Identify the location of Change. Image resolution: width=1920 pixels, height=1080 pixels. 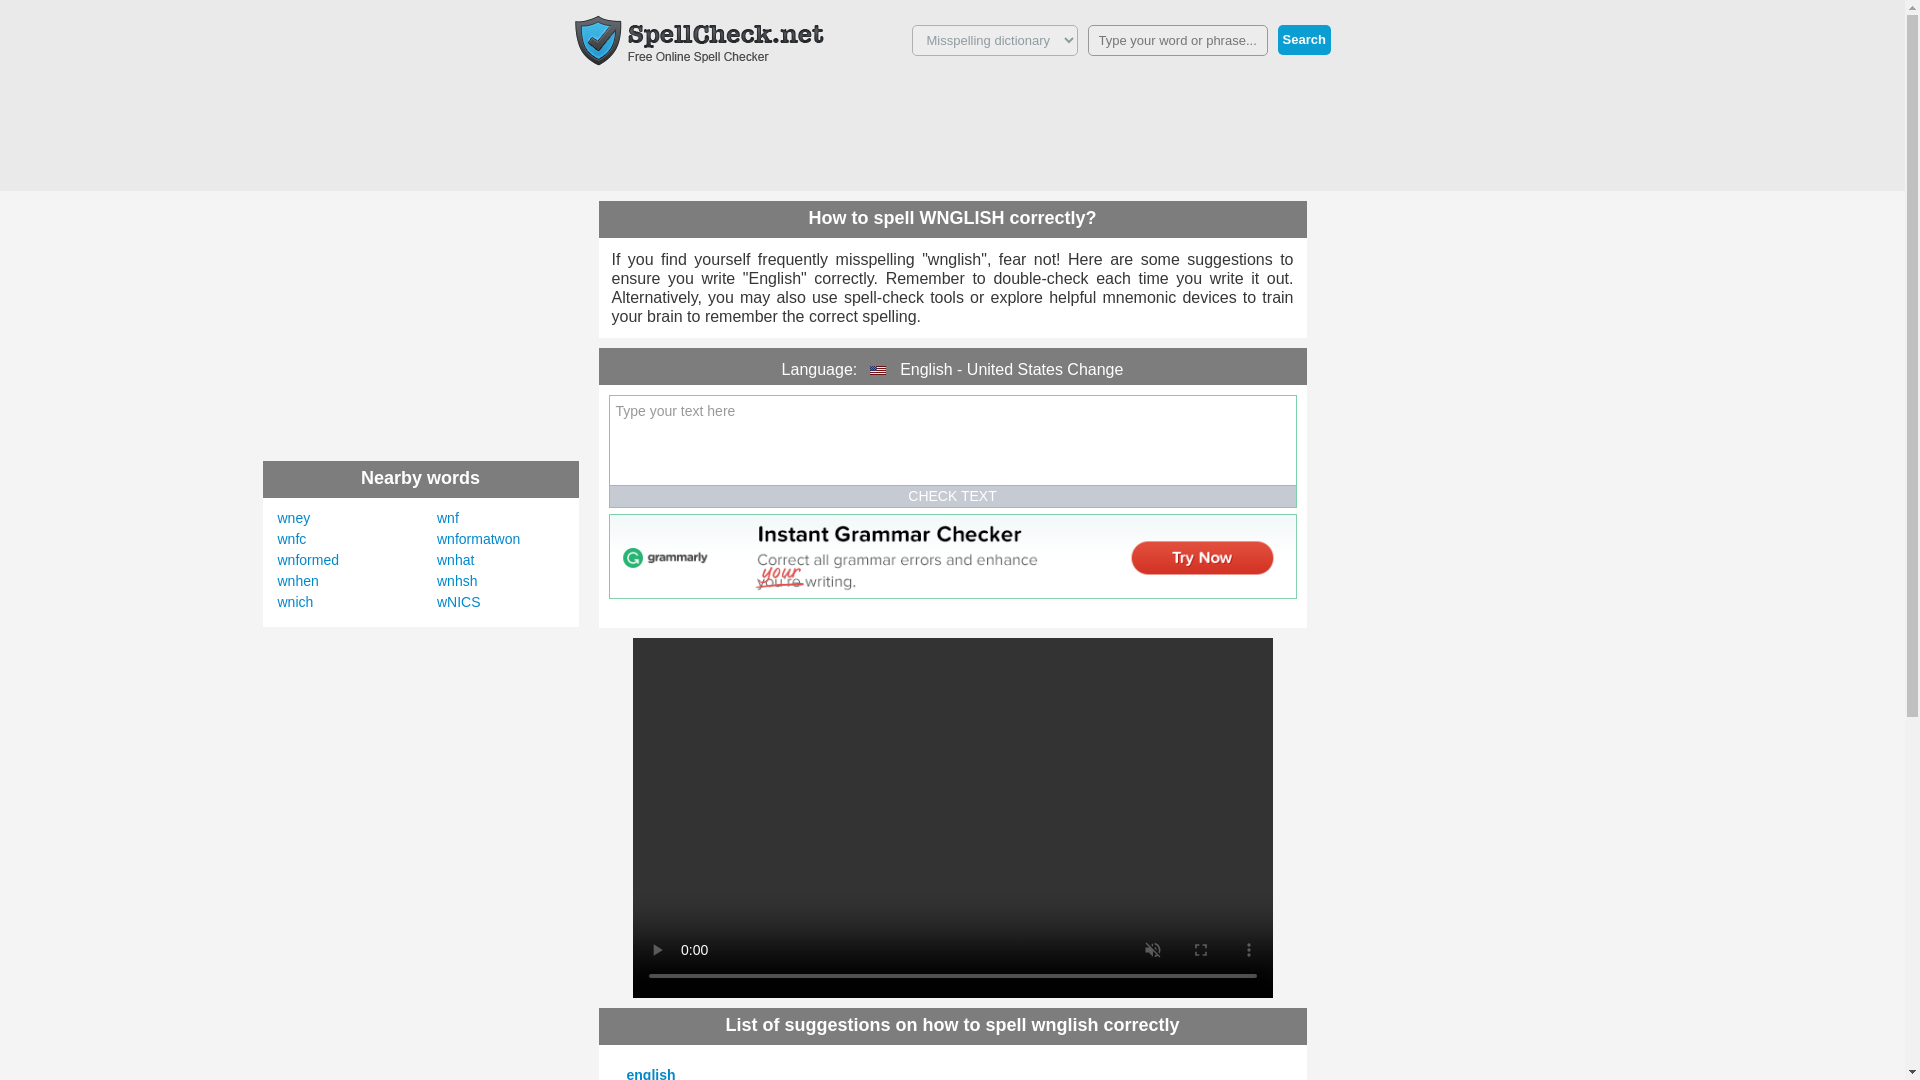
(1095, 369).